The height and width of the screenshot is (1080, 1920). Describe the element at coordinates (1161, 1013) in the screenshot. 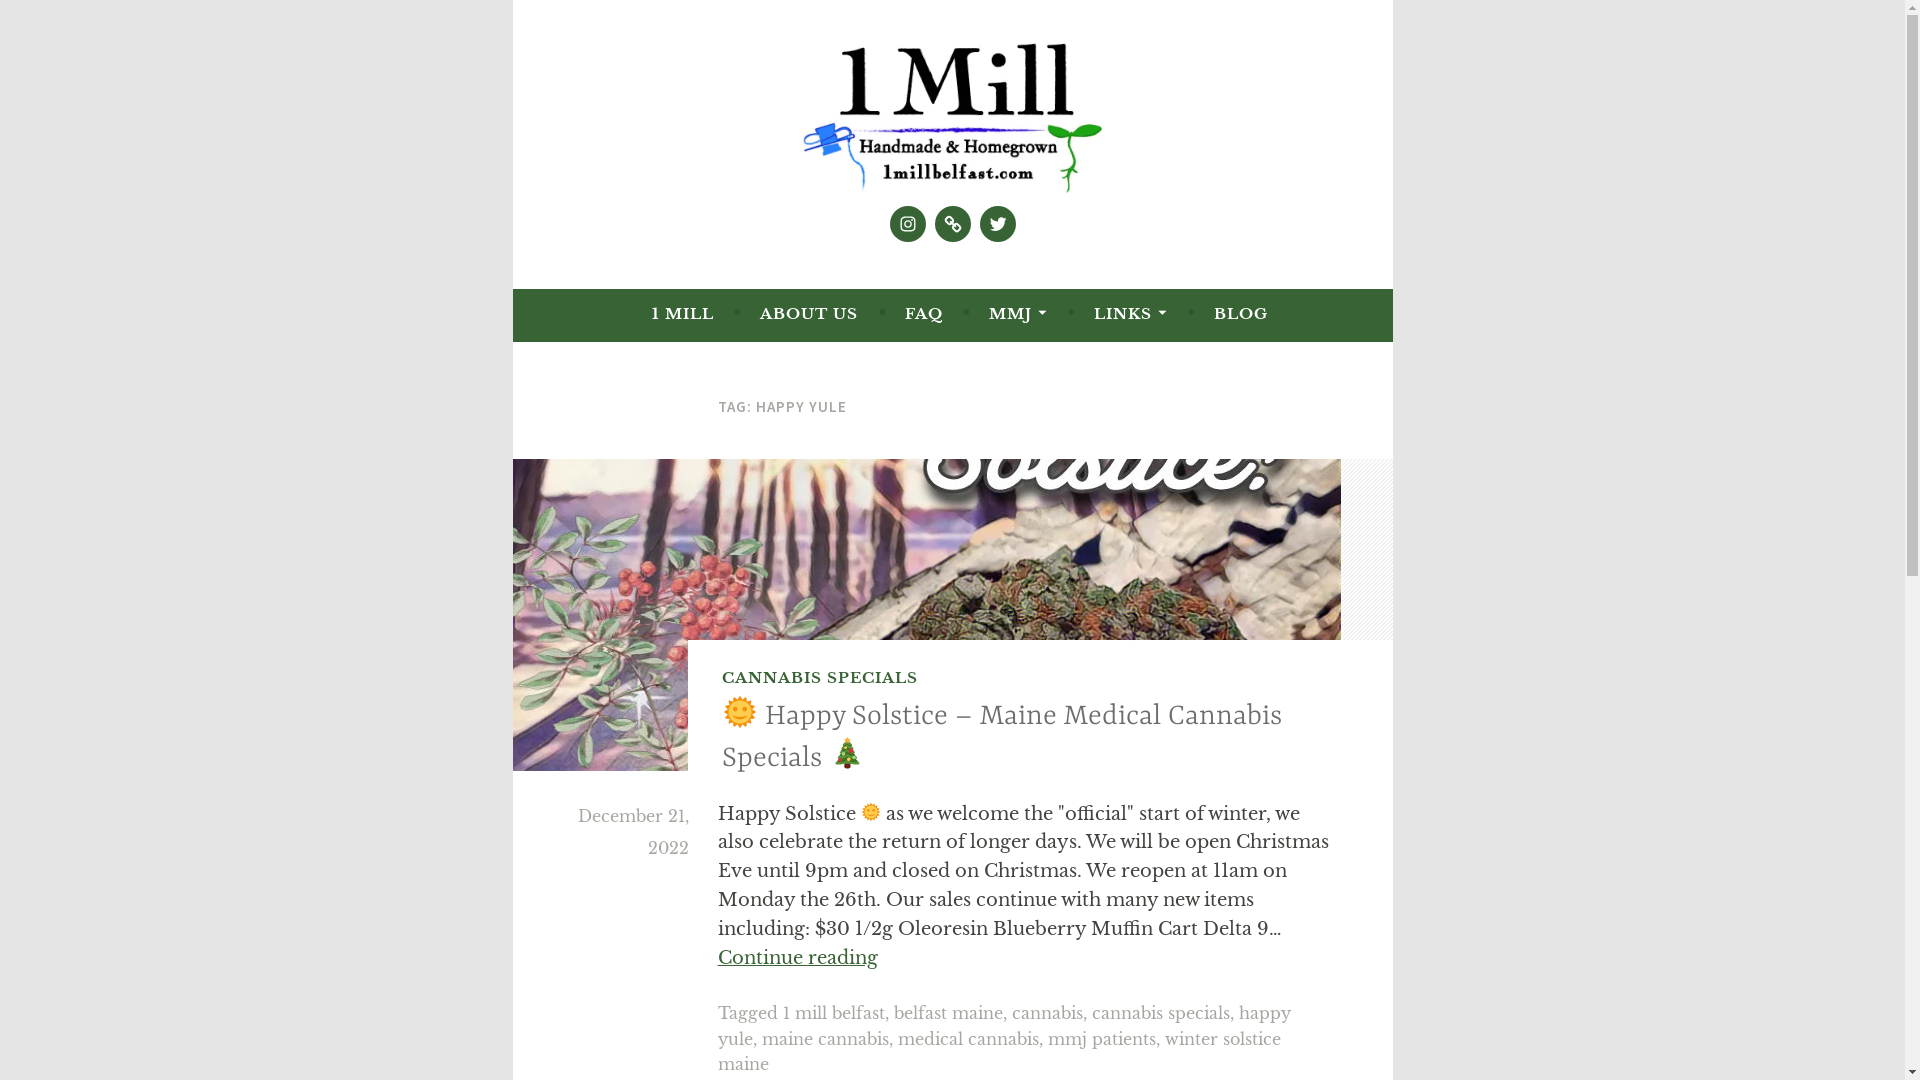

I see `cannabis specials` at that location.